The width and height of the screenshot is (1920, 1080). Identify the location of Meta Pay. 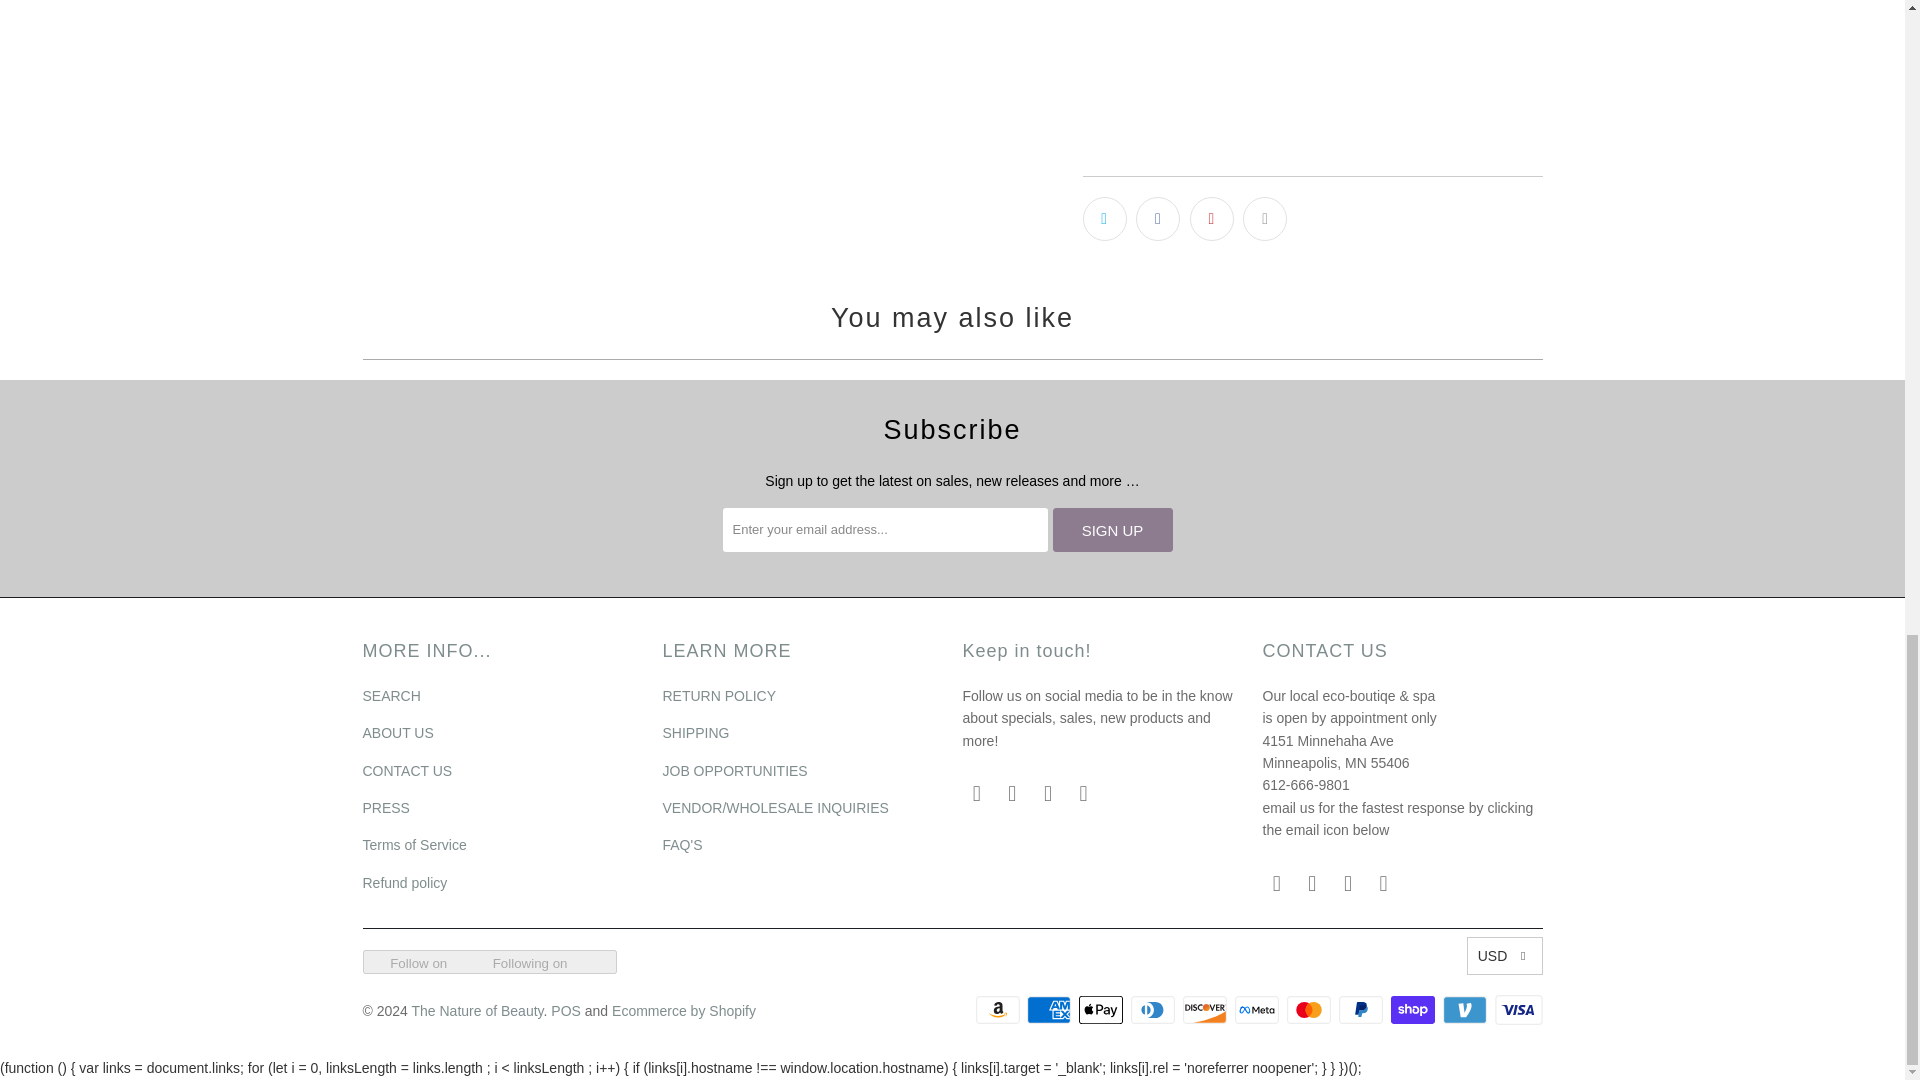
(1258, 1009).